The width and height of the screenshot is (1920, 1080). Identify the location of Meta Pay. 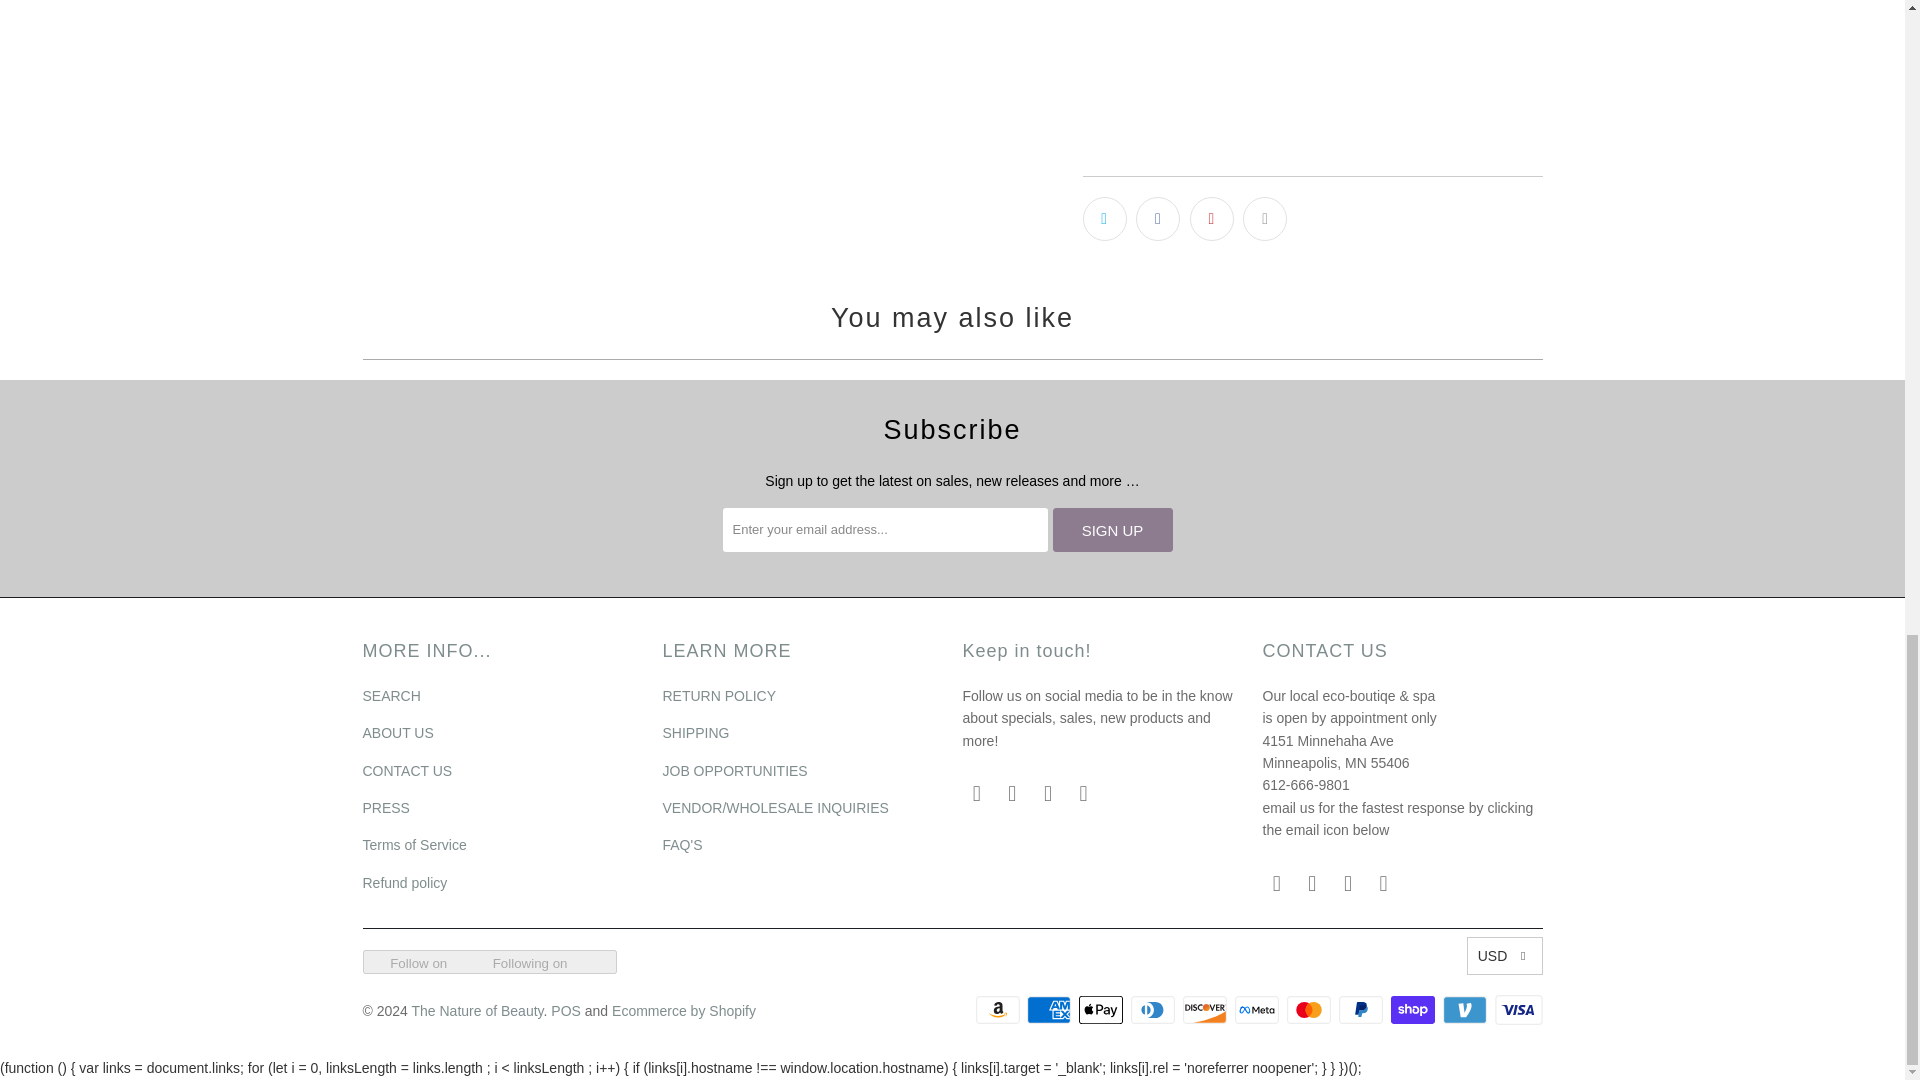
(1258, 1009).